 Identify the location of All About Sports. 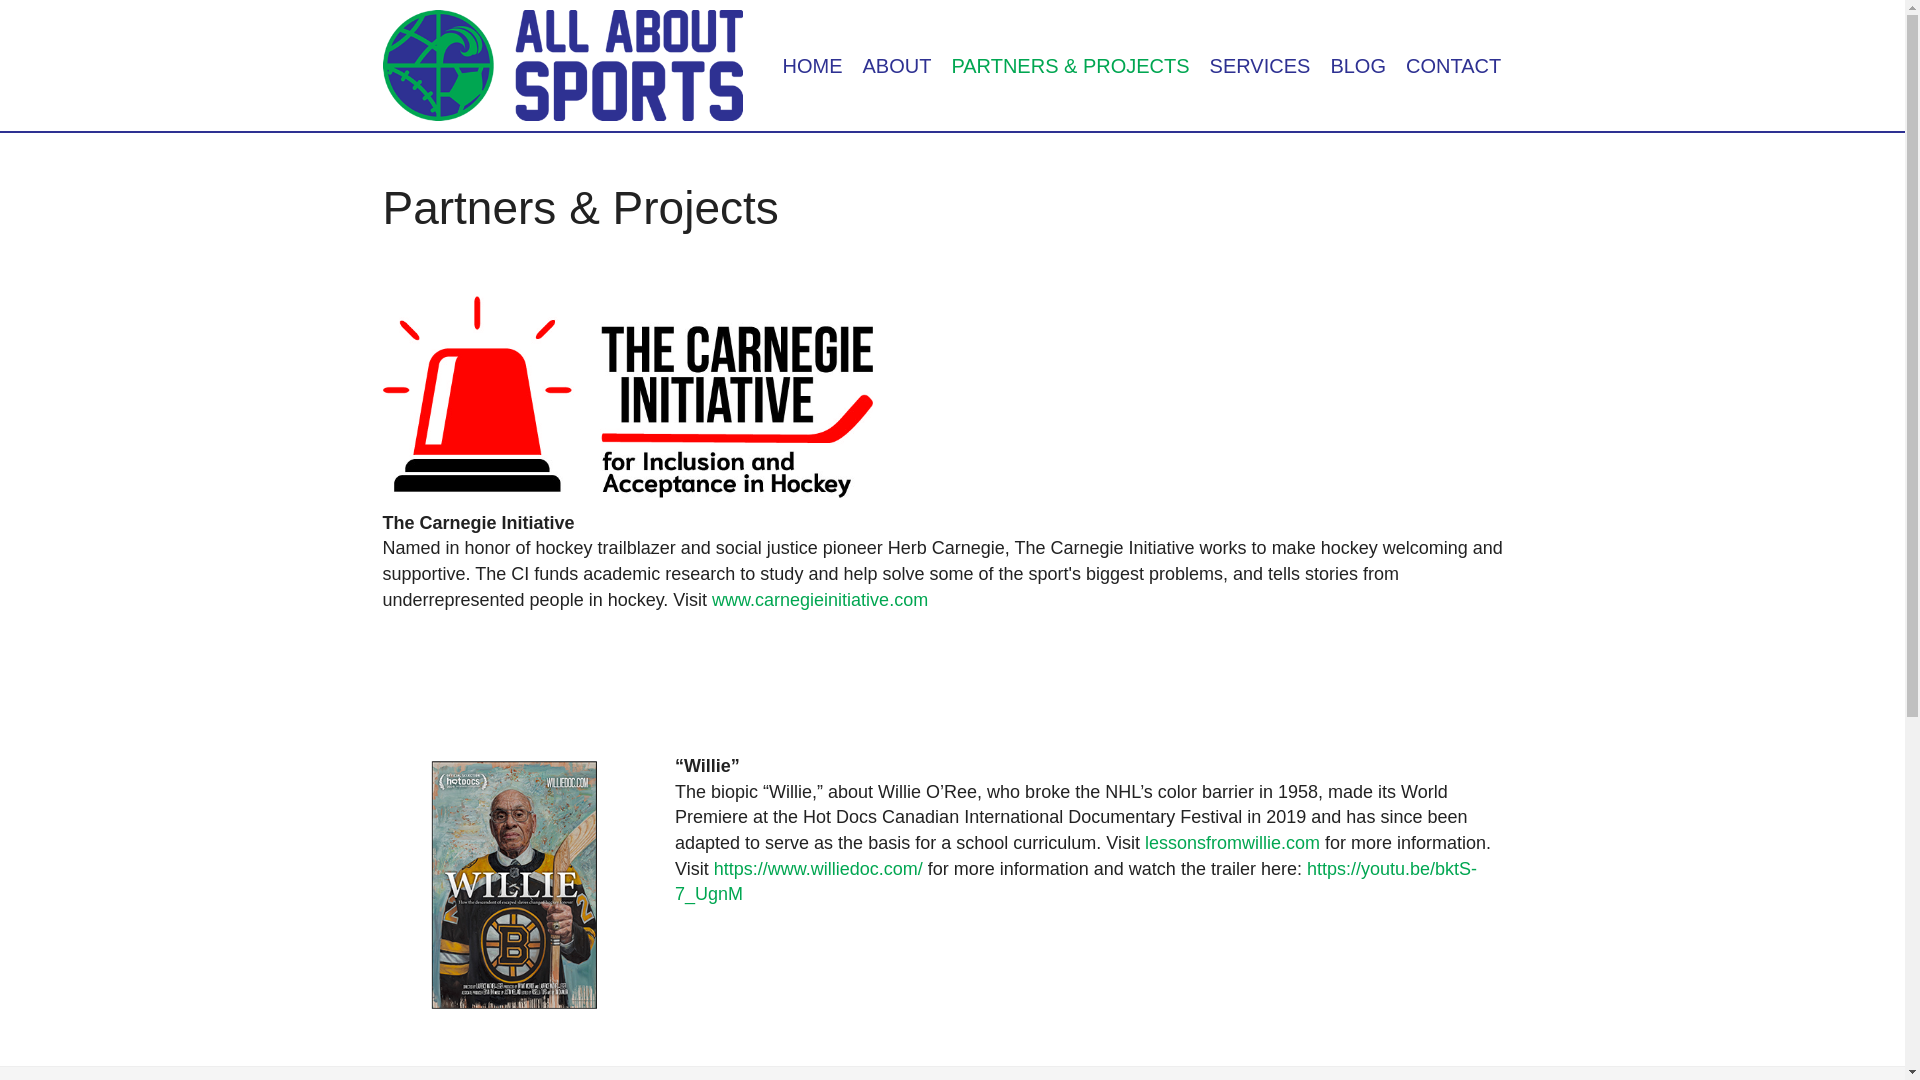
(562, 66).